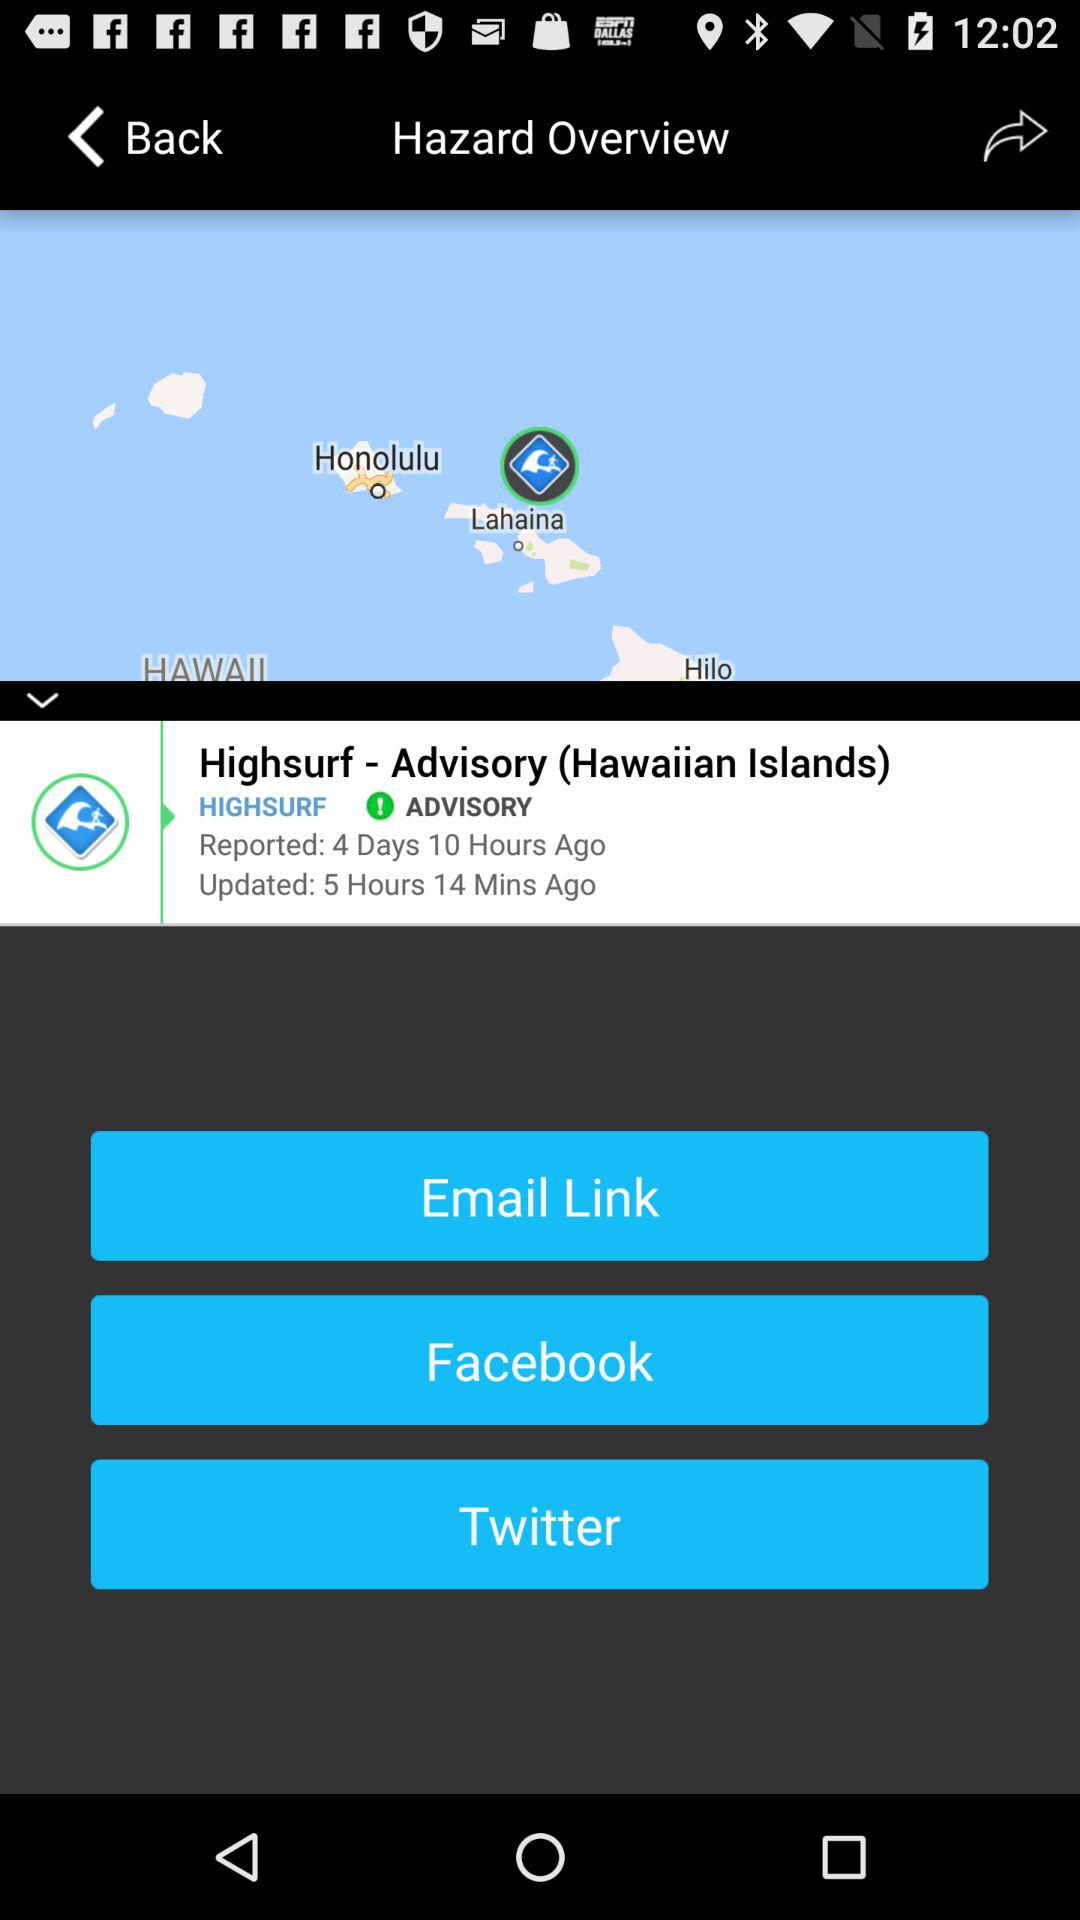 The width and height of the screenshot is (1080, 1920). Describe the element at coordinates (540, 1196) in the screenshot. I see `click on the button named as email link` at that location.